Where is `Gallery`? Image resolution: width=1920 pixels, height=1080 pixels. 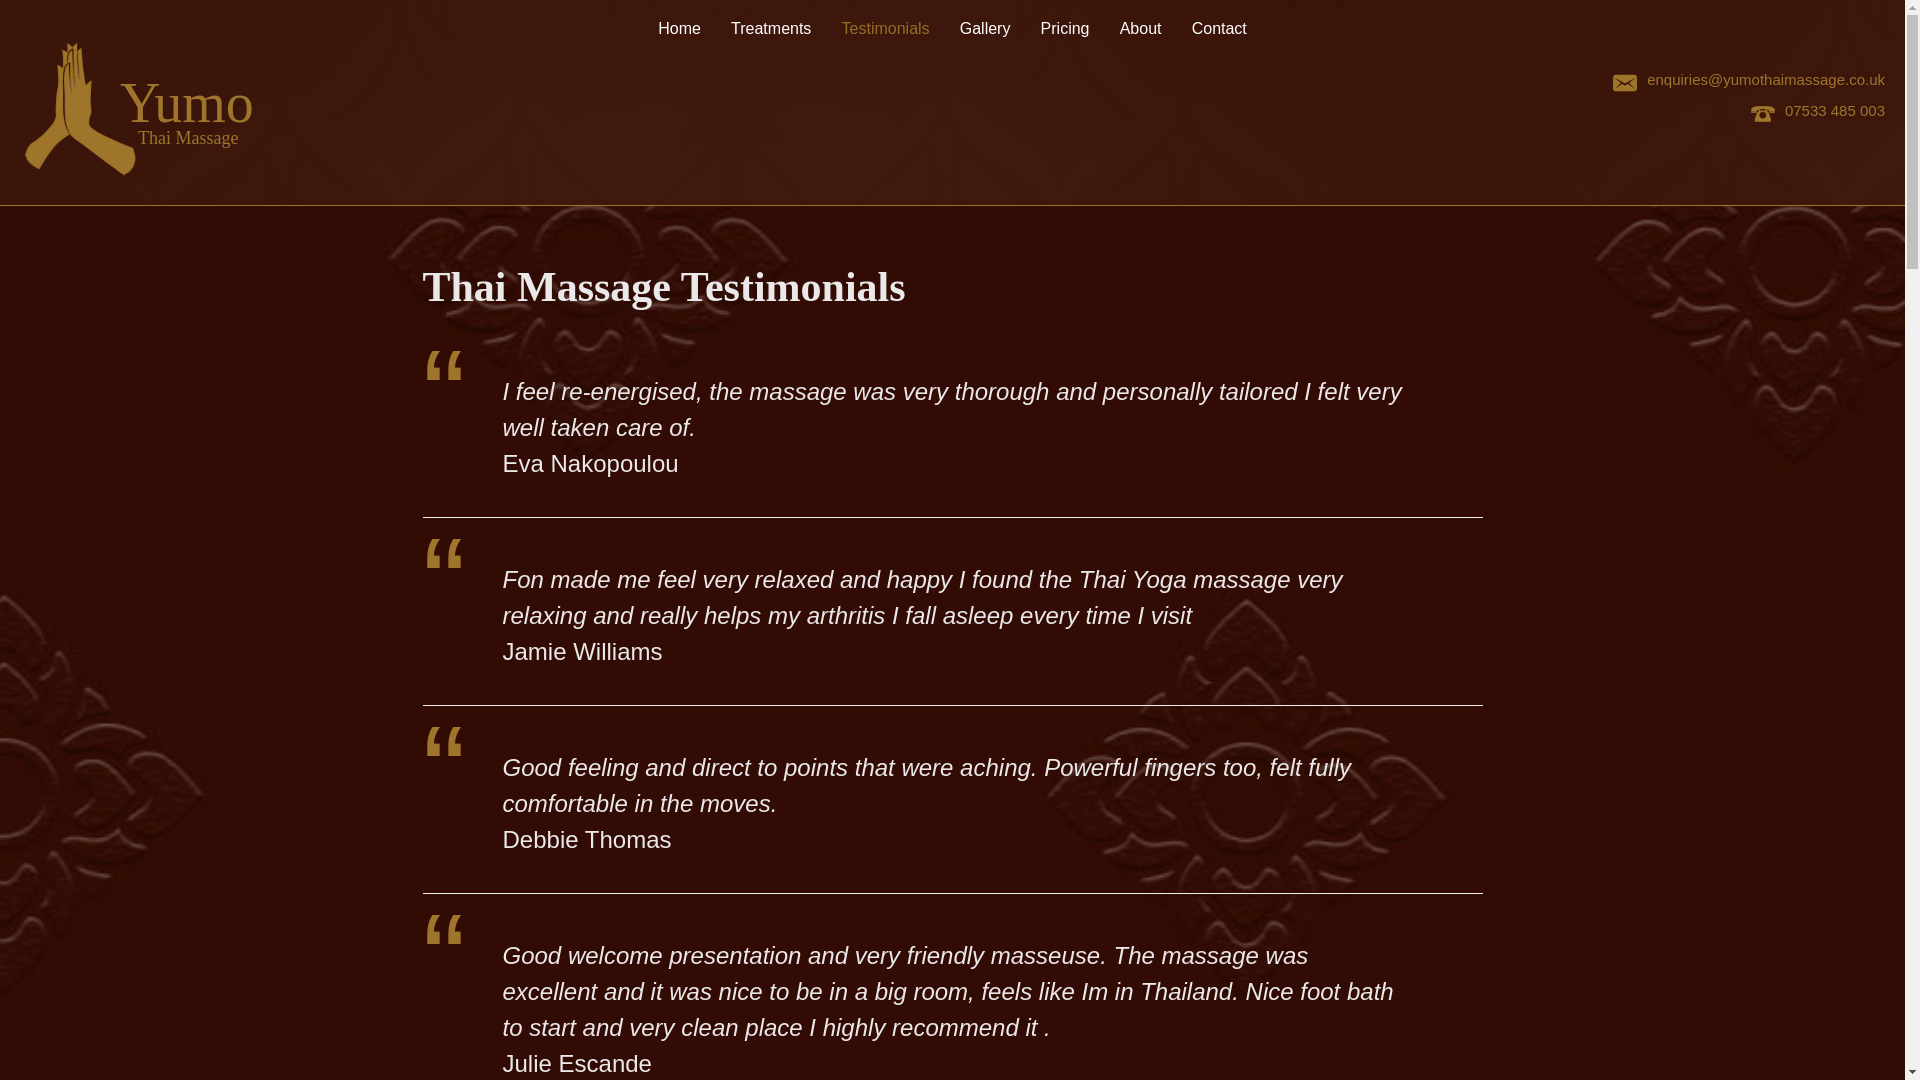
Gallery is located at coordinates (986, 29).